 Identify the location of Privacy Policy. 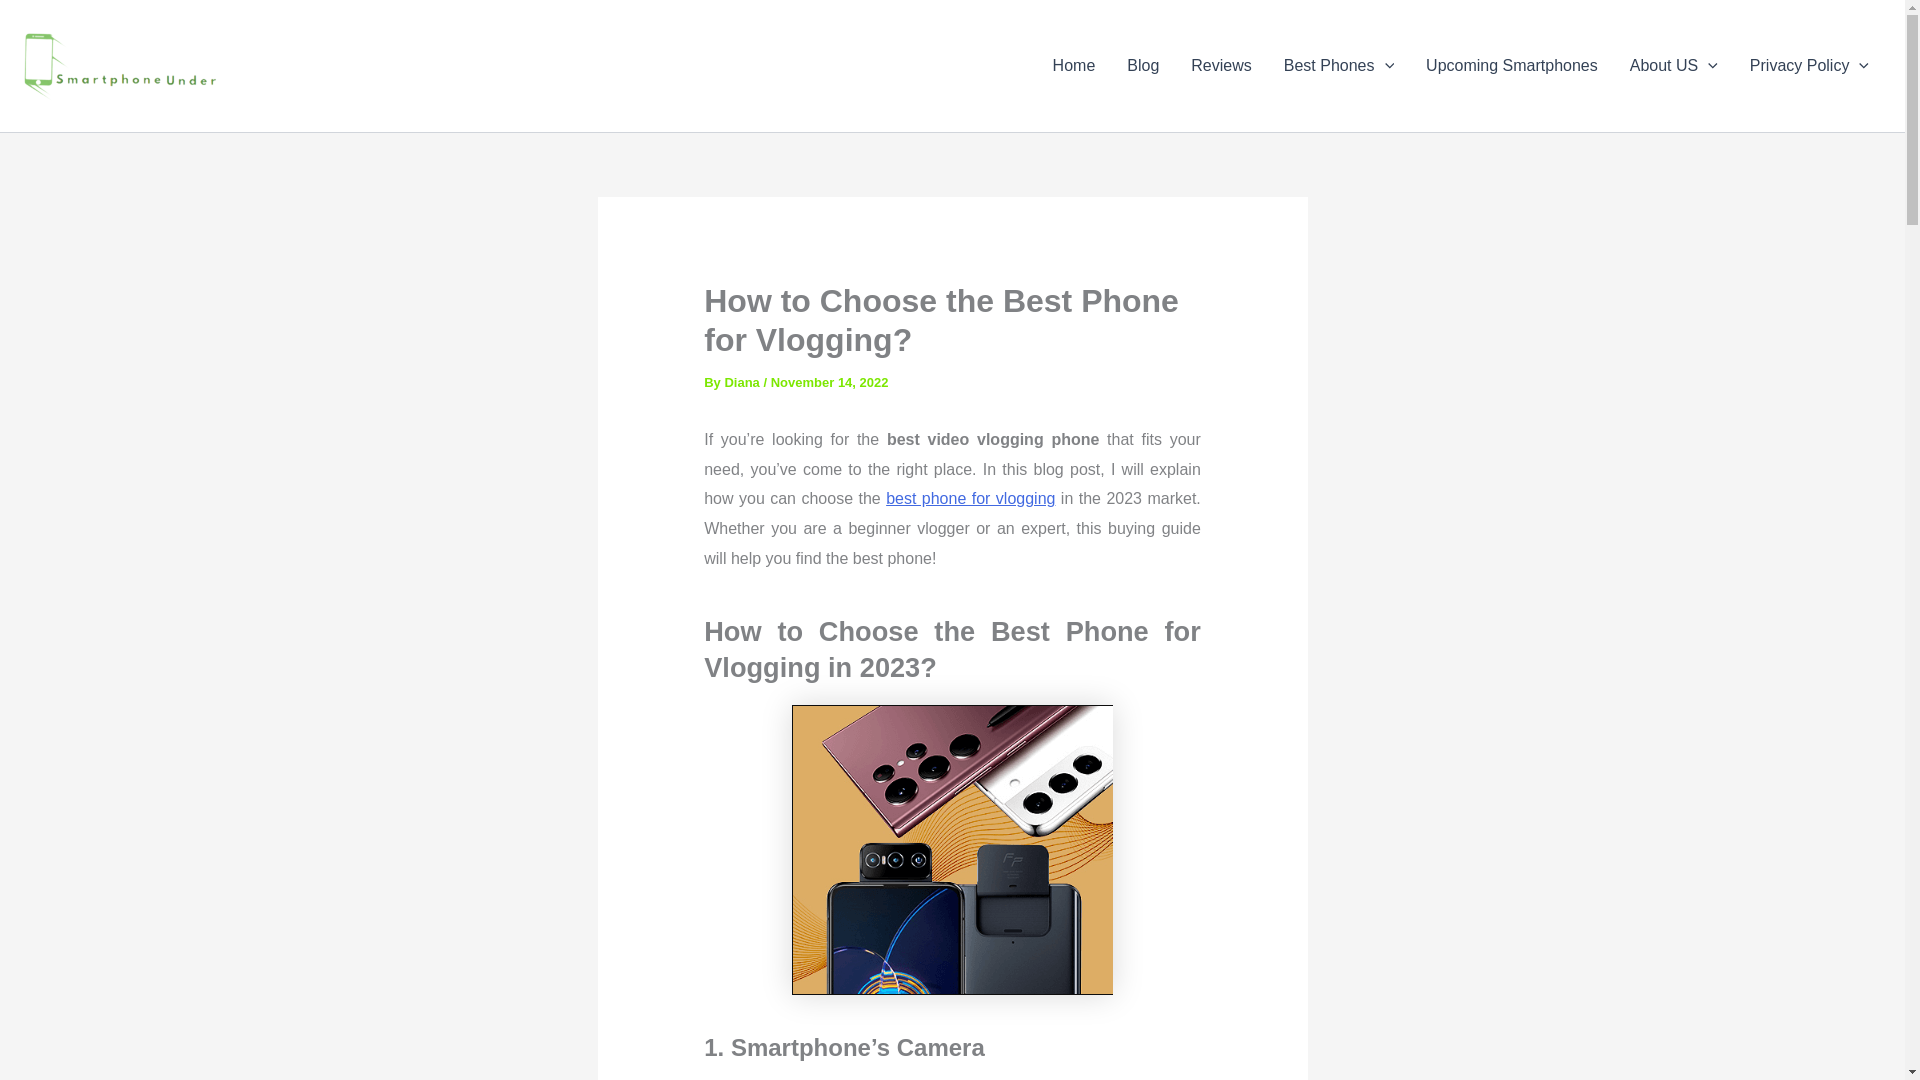
(1809, 65).